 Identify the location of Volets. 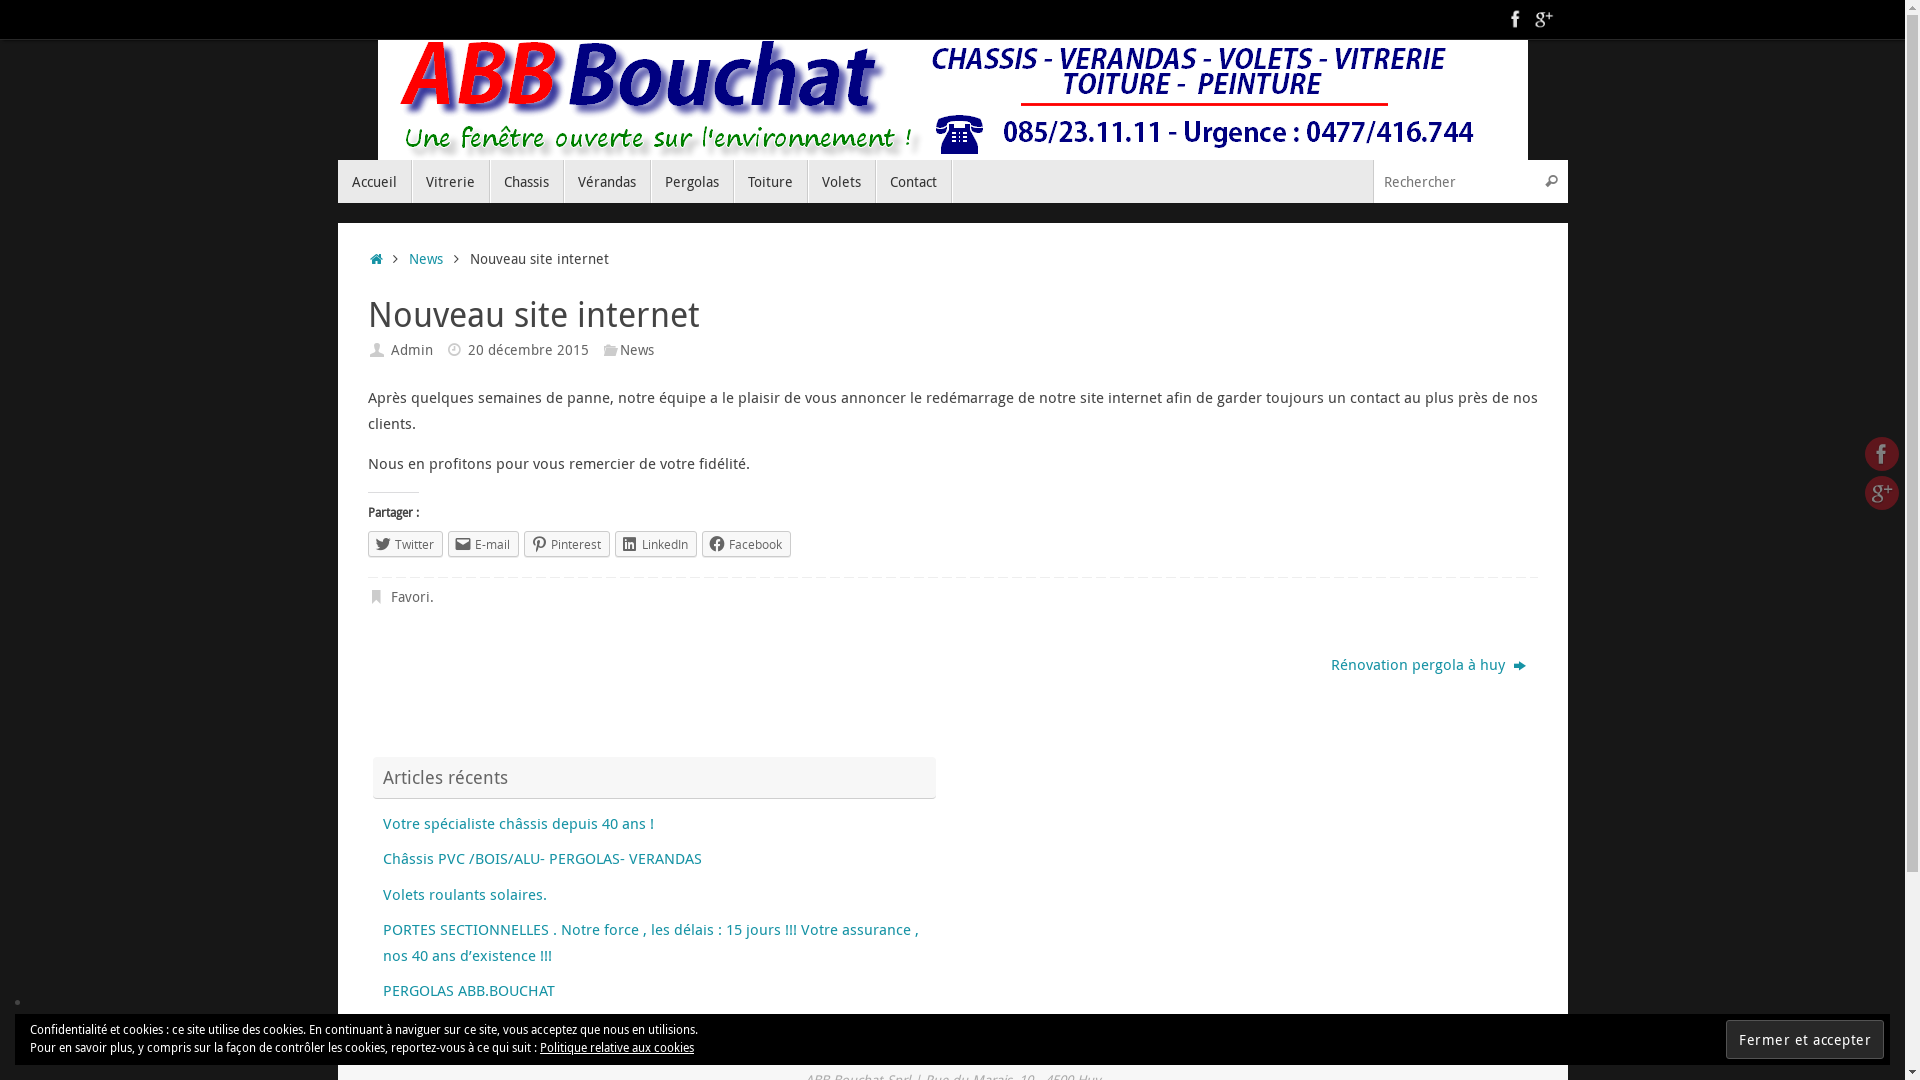
(842, 182).